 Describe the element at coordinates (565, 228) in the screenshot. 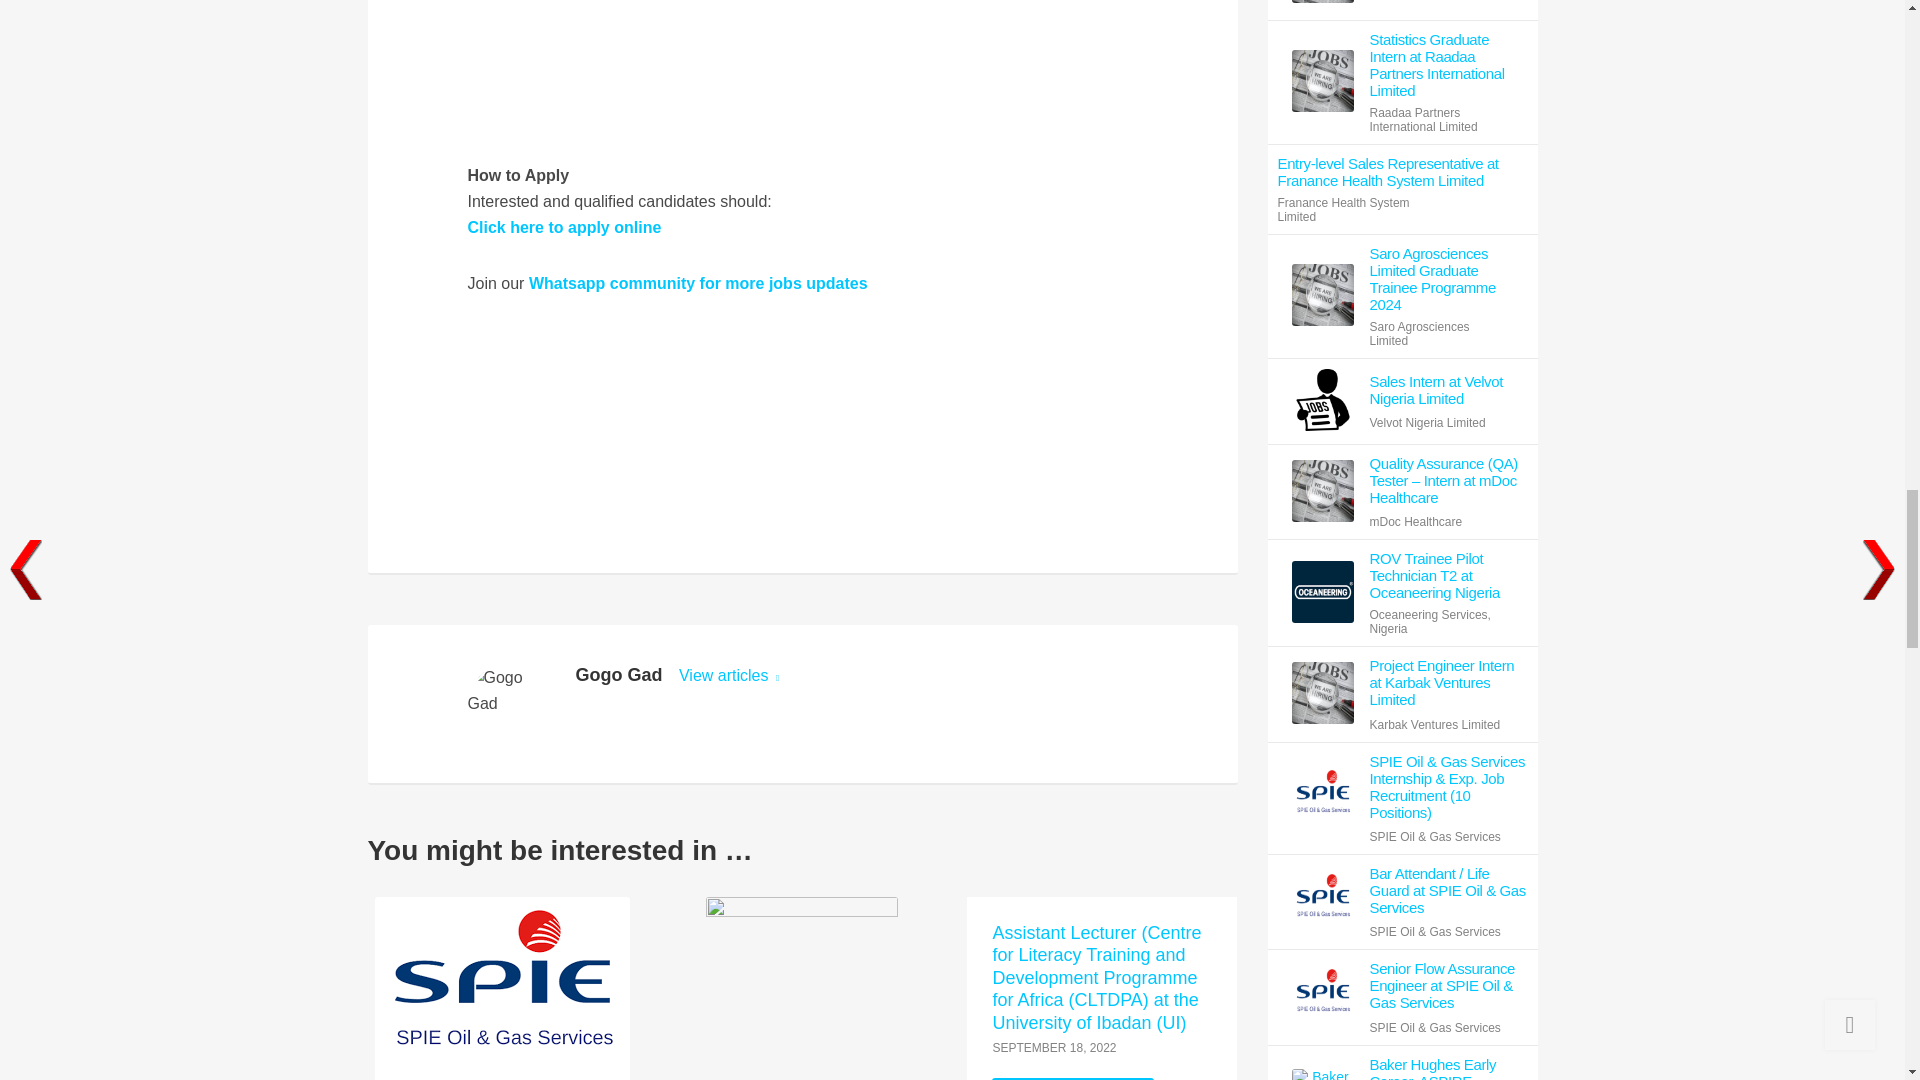

I see `Click here to apply online` at that location.